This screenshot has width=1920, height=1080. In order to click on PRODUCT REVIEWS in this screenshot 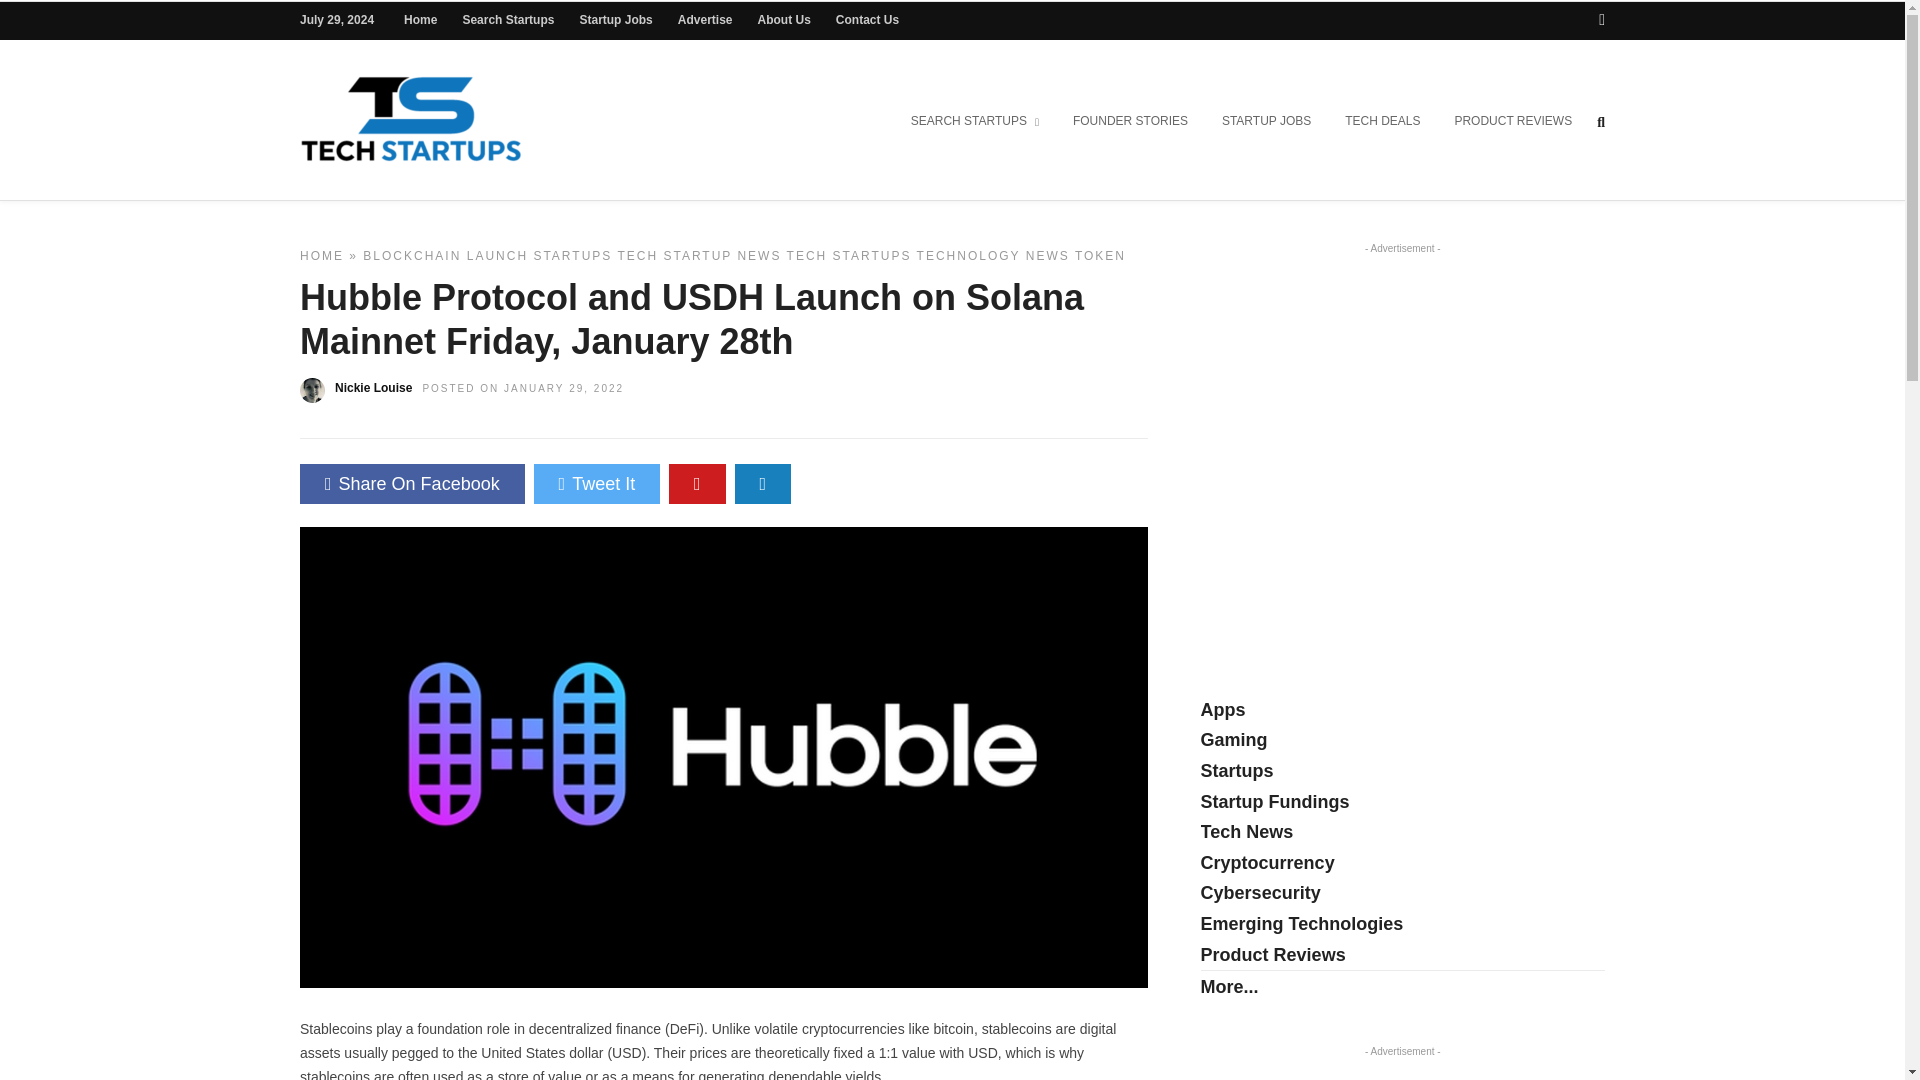, I will do `click(1512, 122)`.